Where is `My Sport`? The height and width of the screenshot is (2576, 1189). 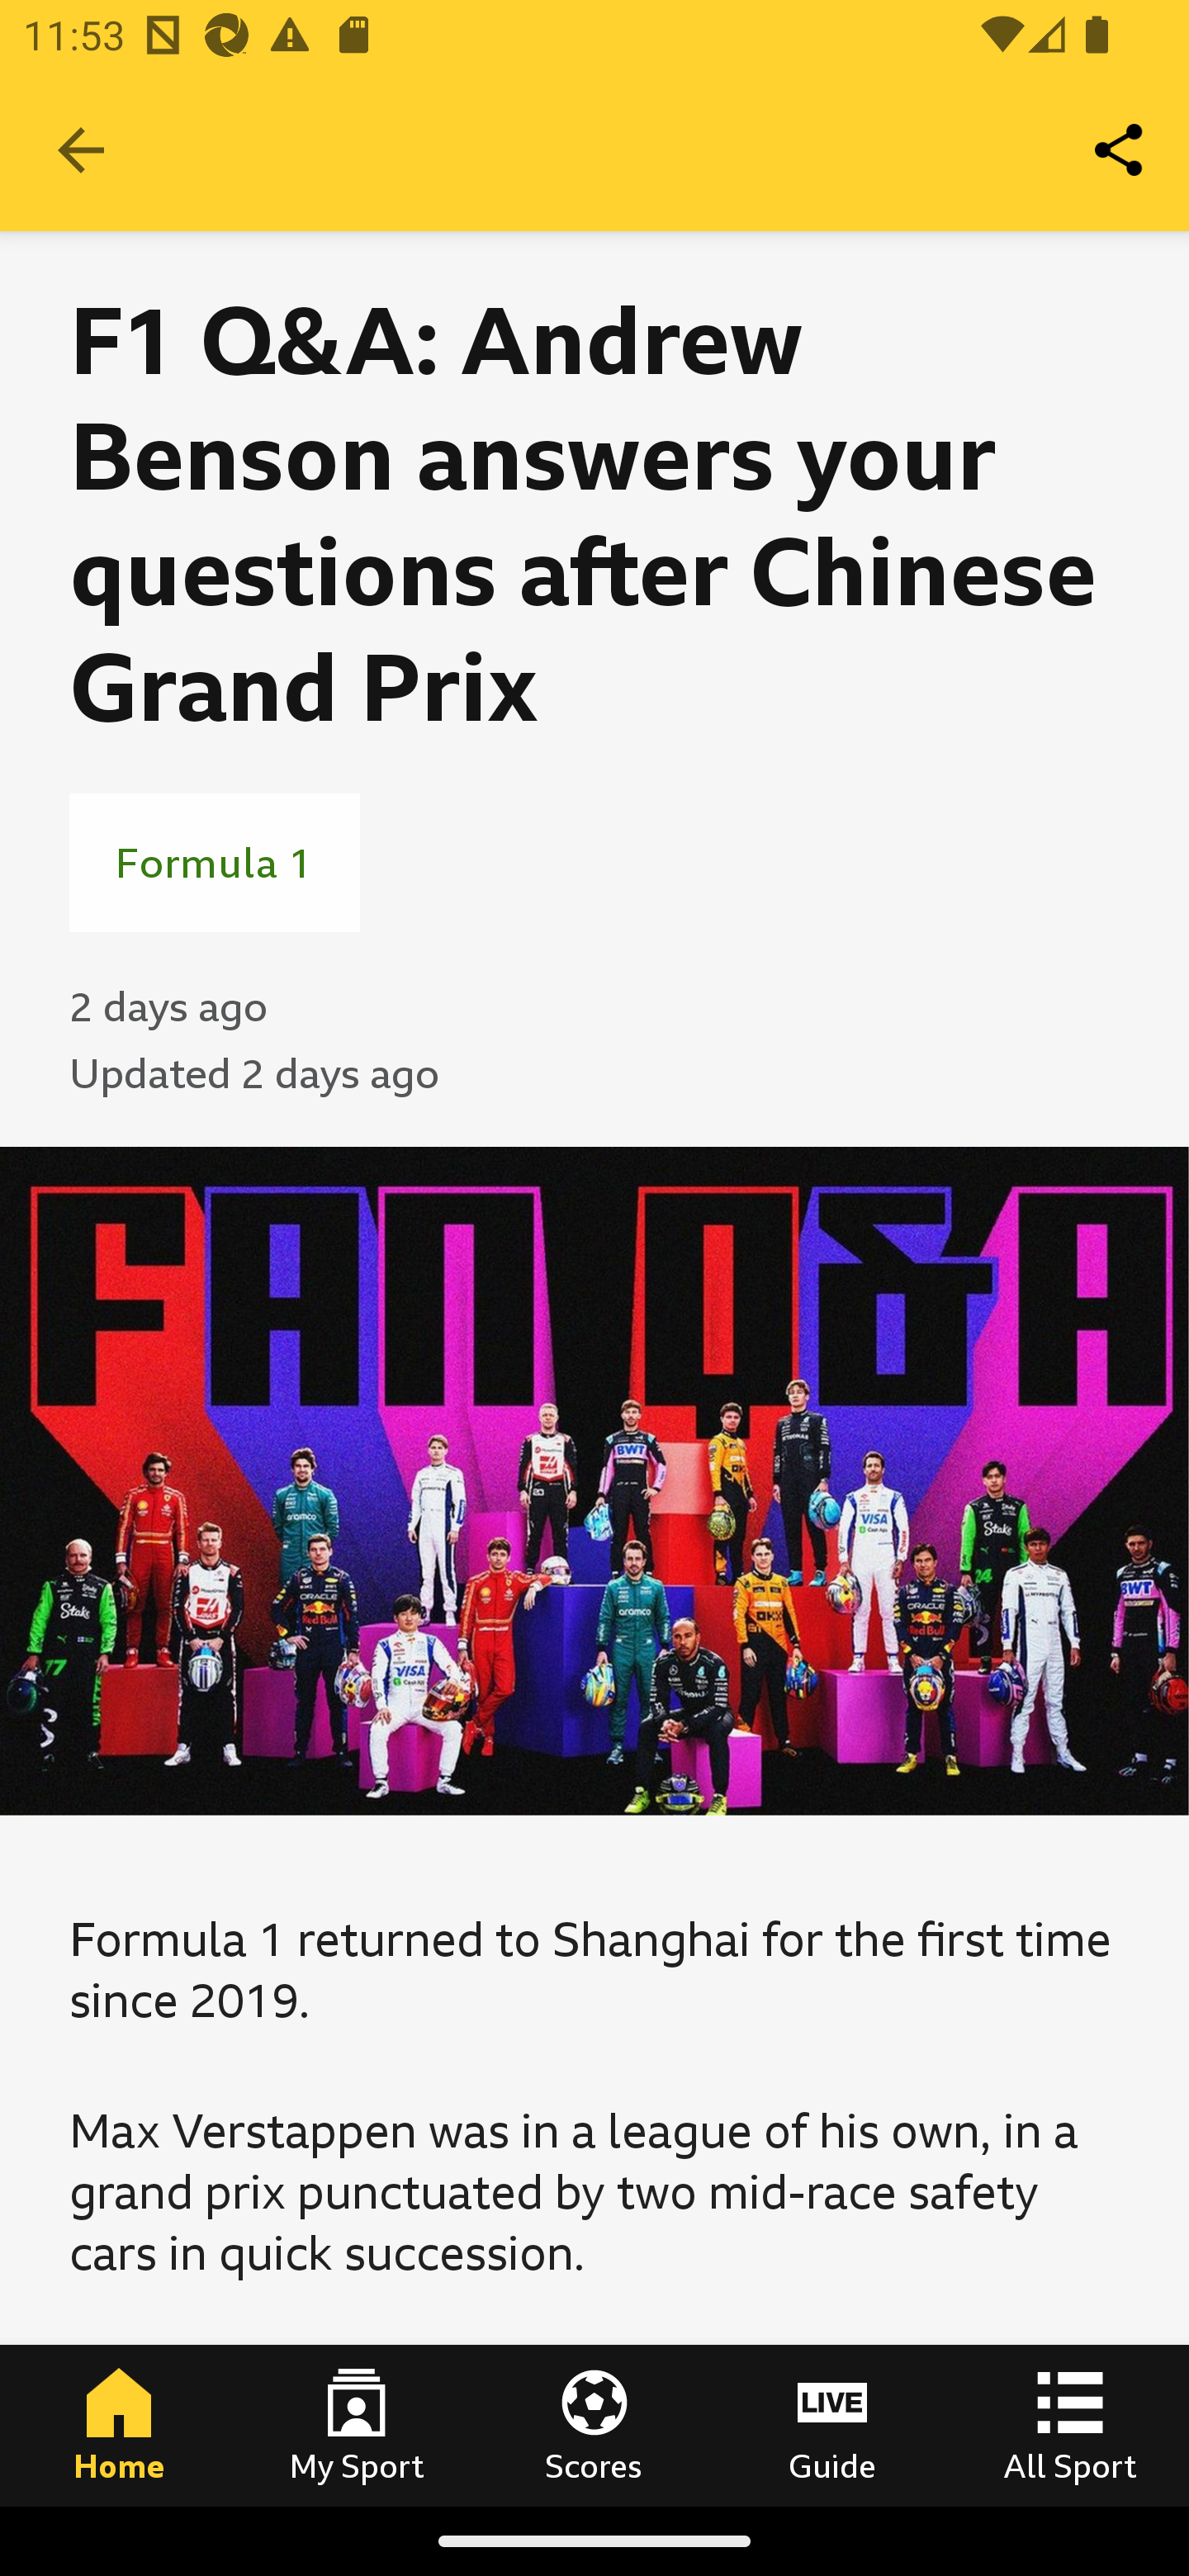
My Sport is located at coordinates (357, 2425).